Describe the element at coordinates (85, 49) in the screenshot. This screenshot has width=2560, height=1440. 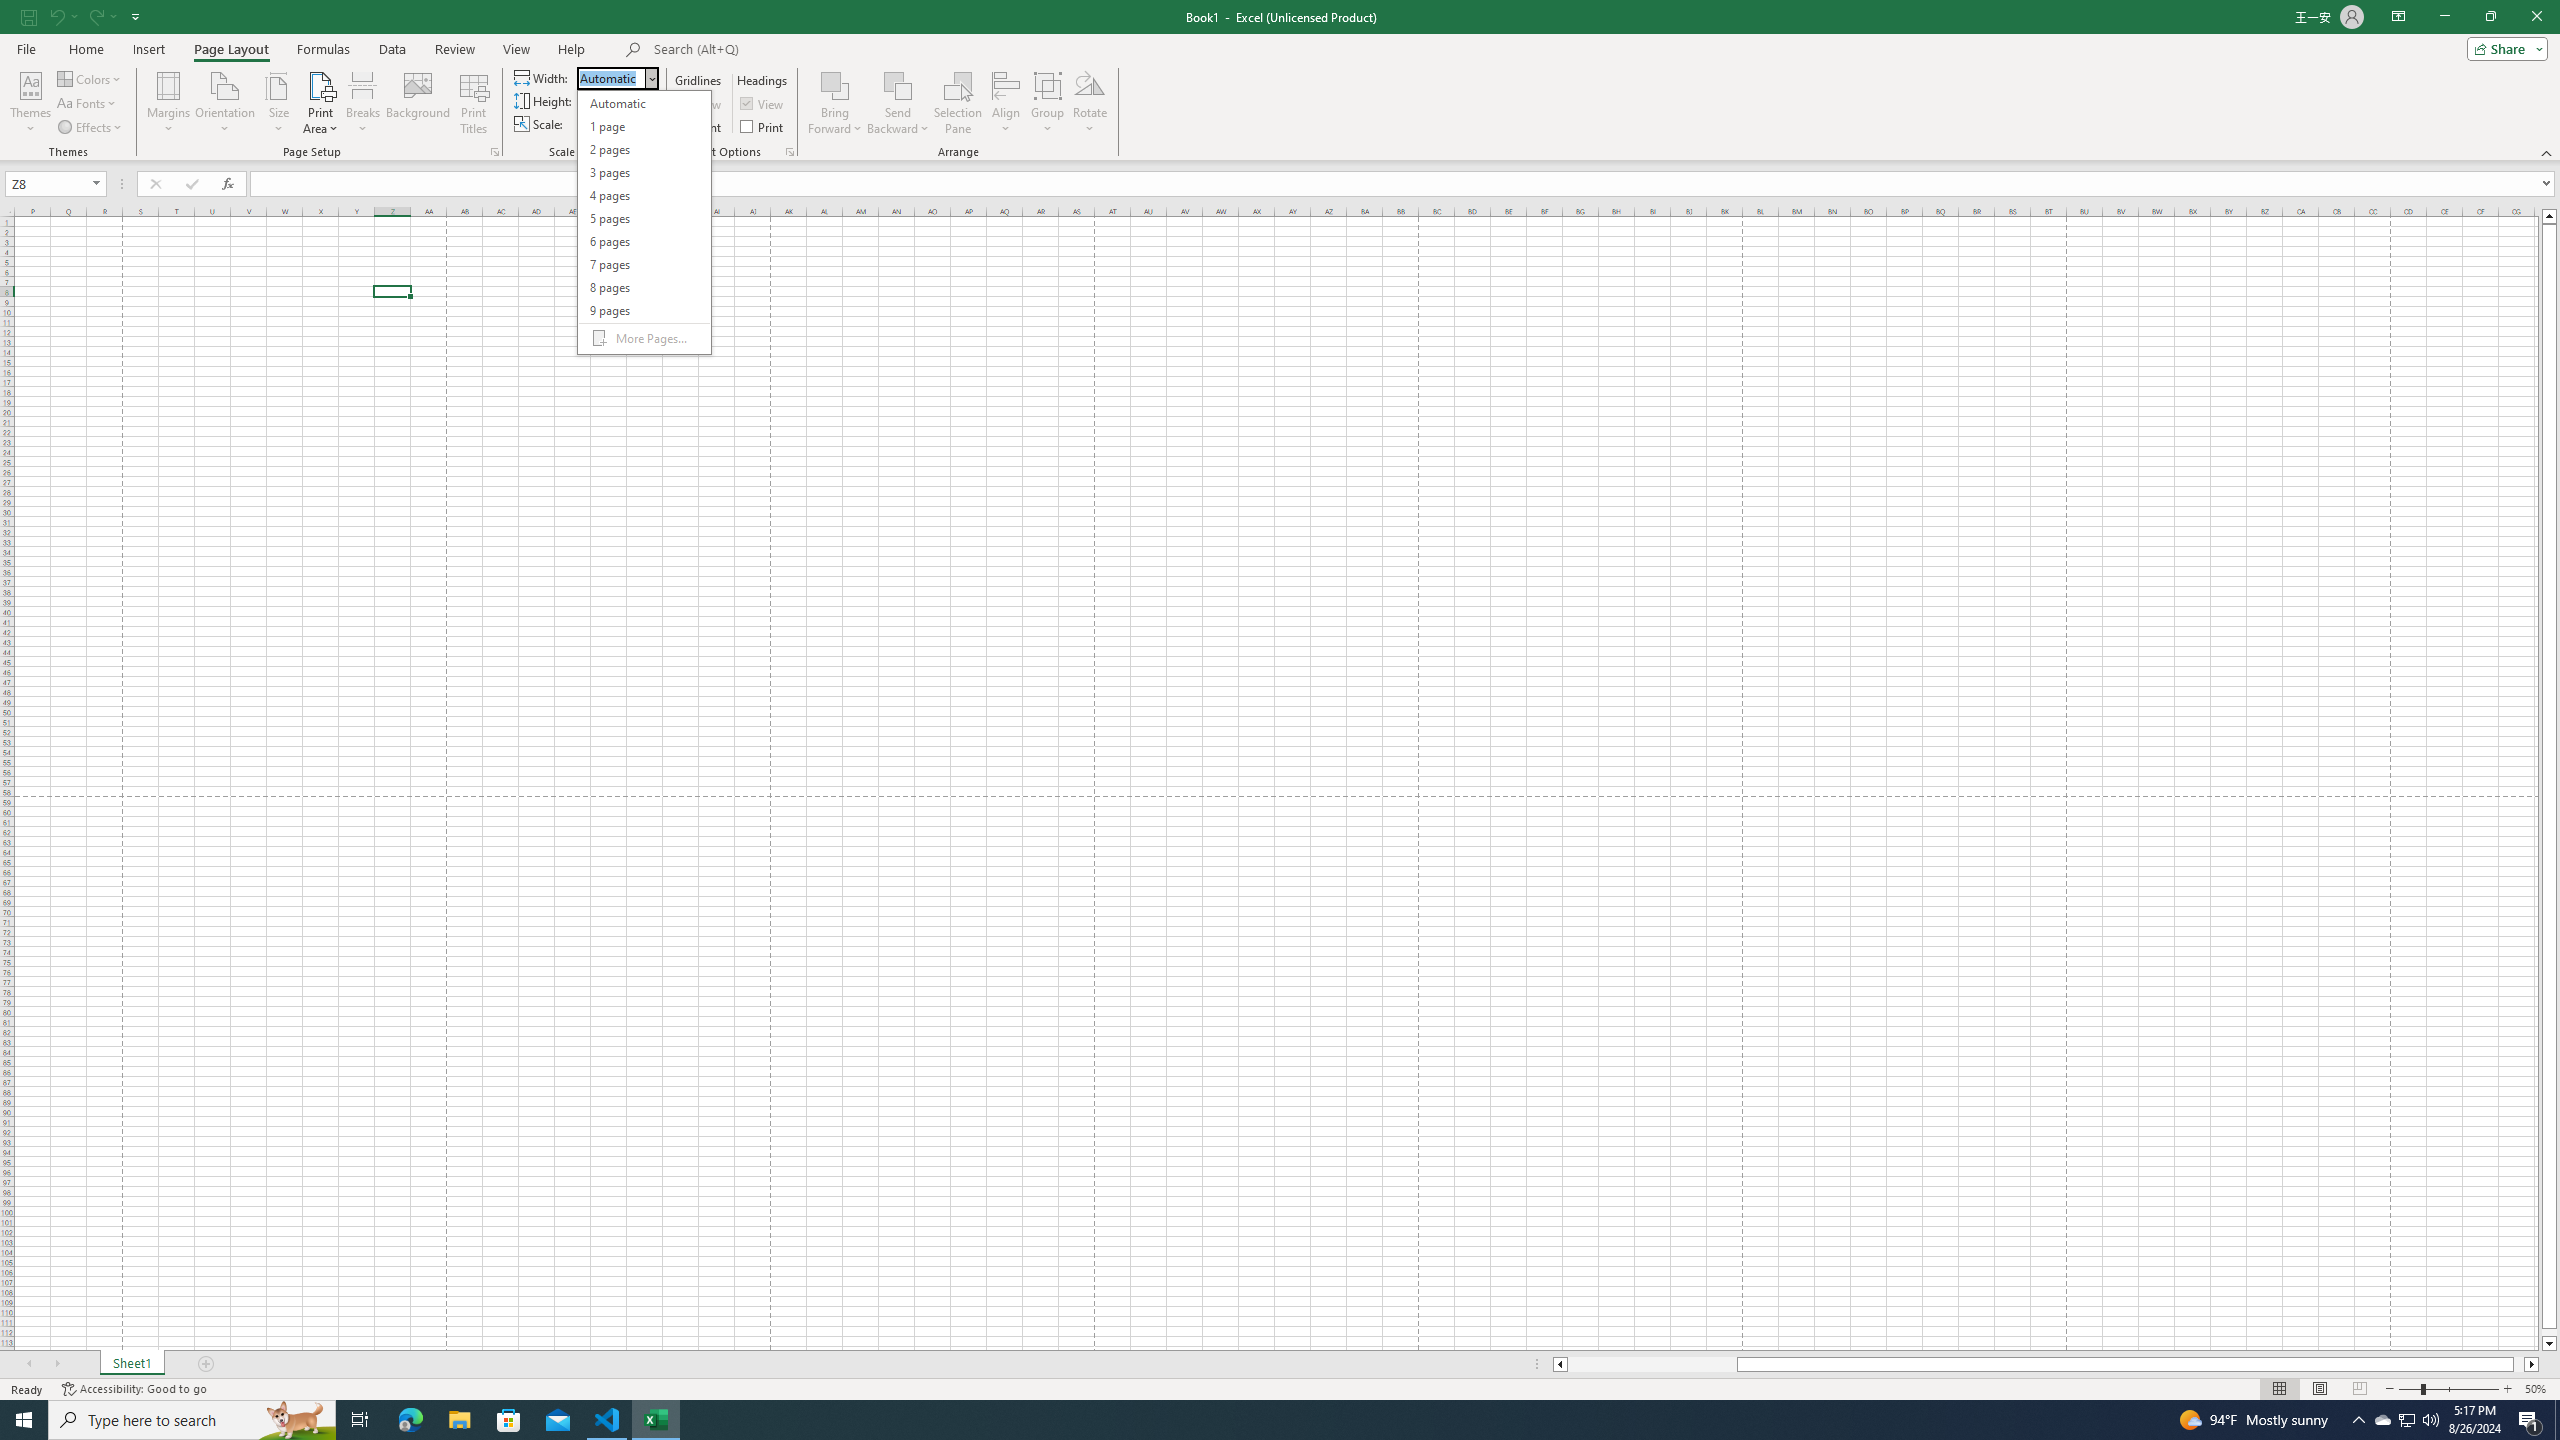
I see `Home` at that location.